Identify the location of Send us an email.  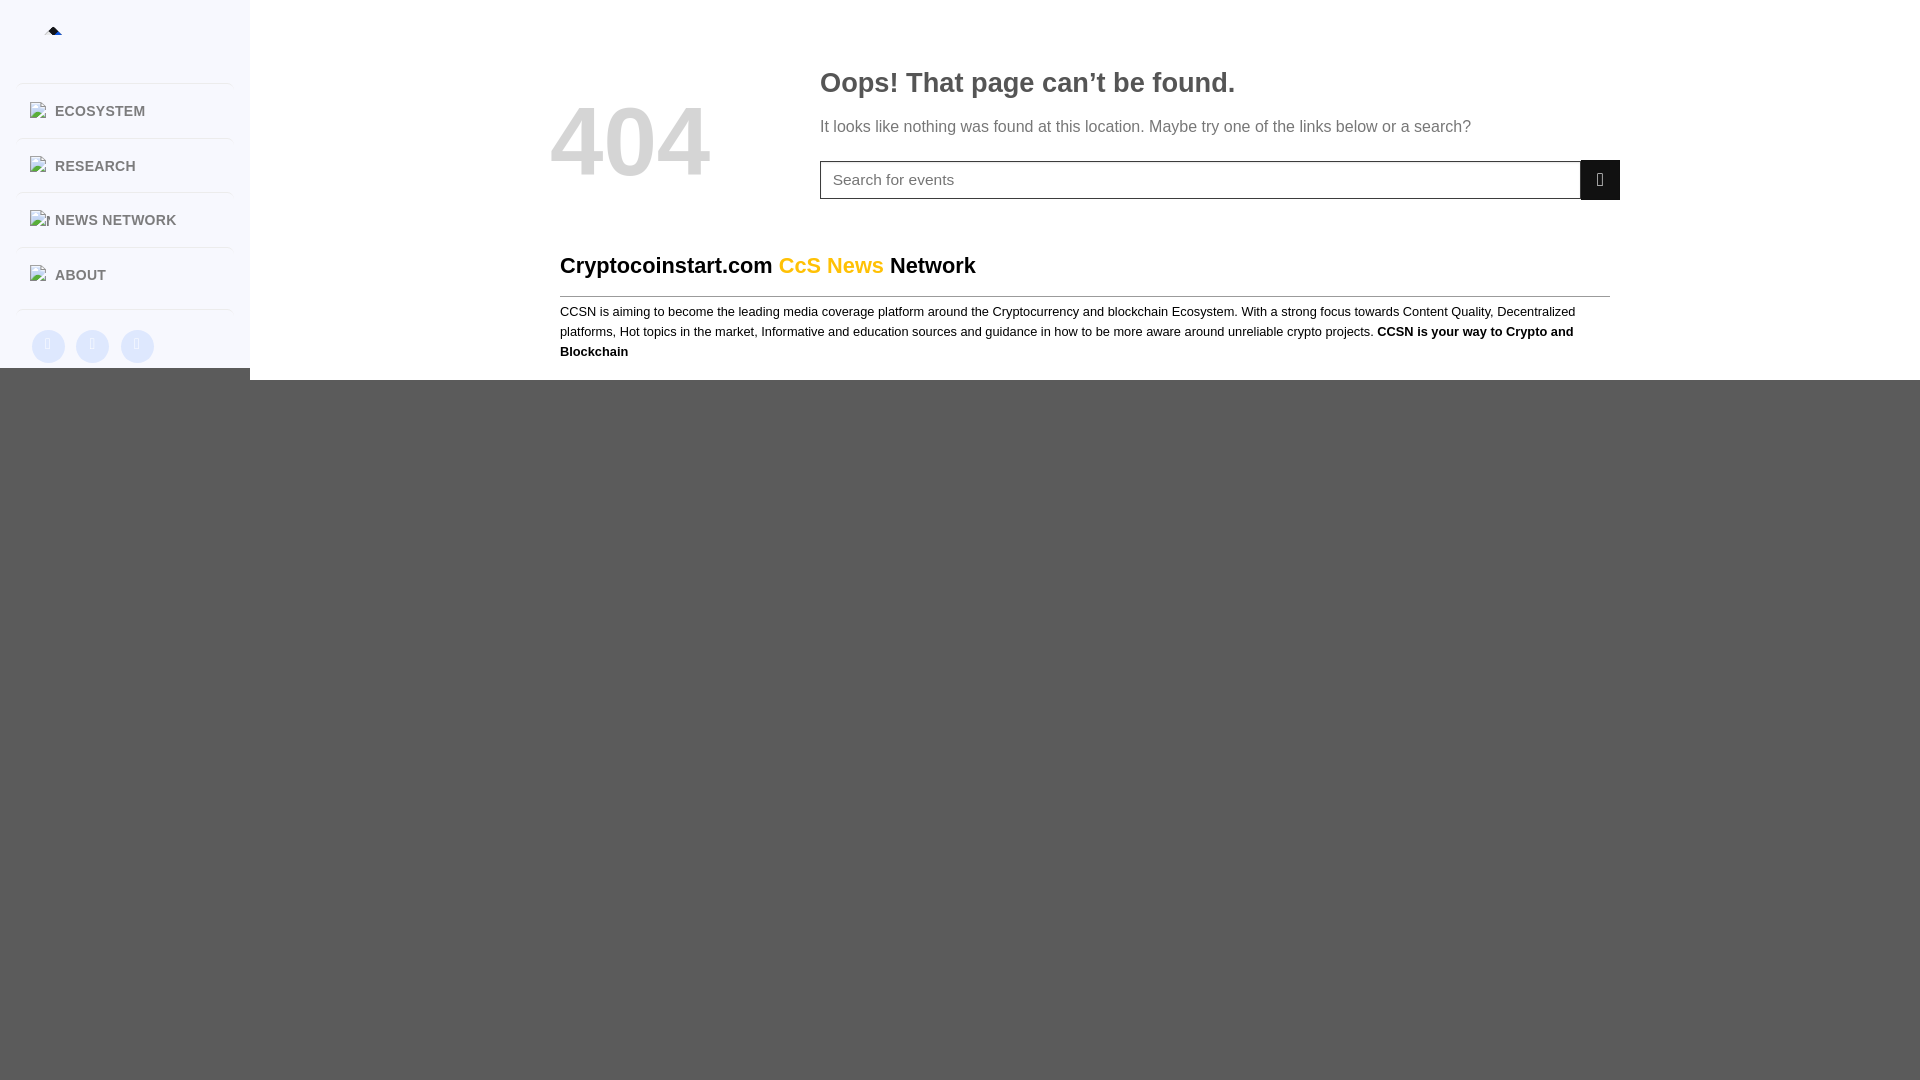
(136, 346).